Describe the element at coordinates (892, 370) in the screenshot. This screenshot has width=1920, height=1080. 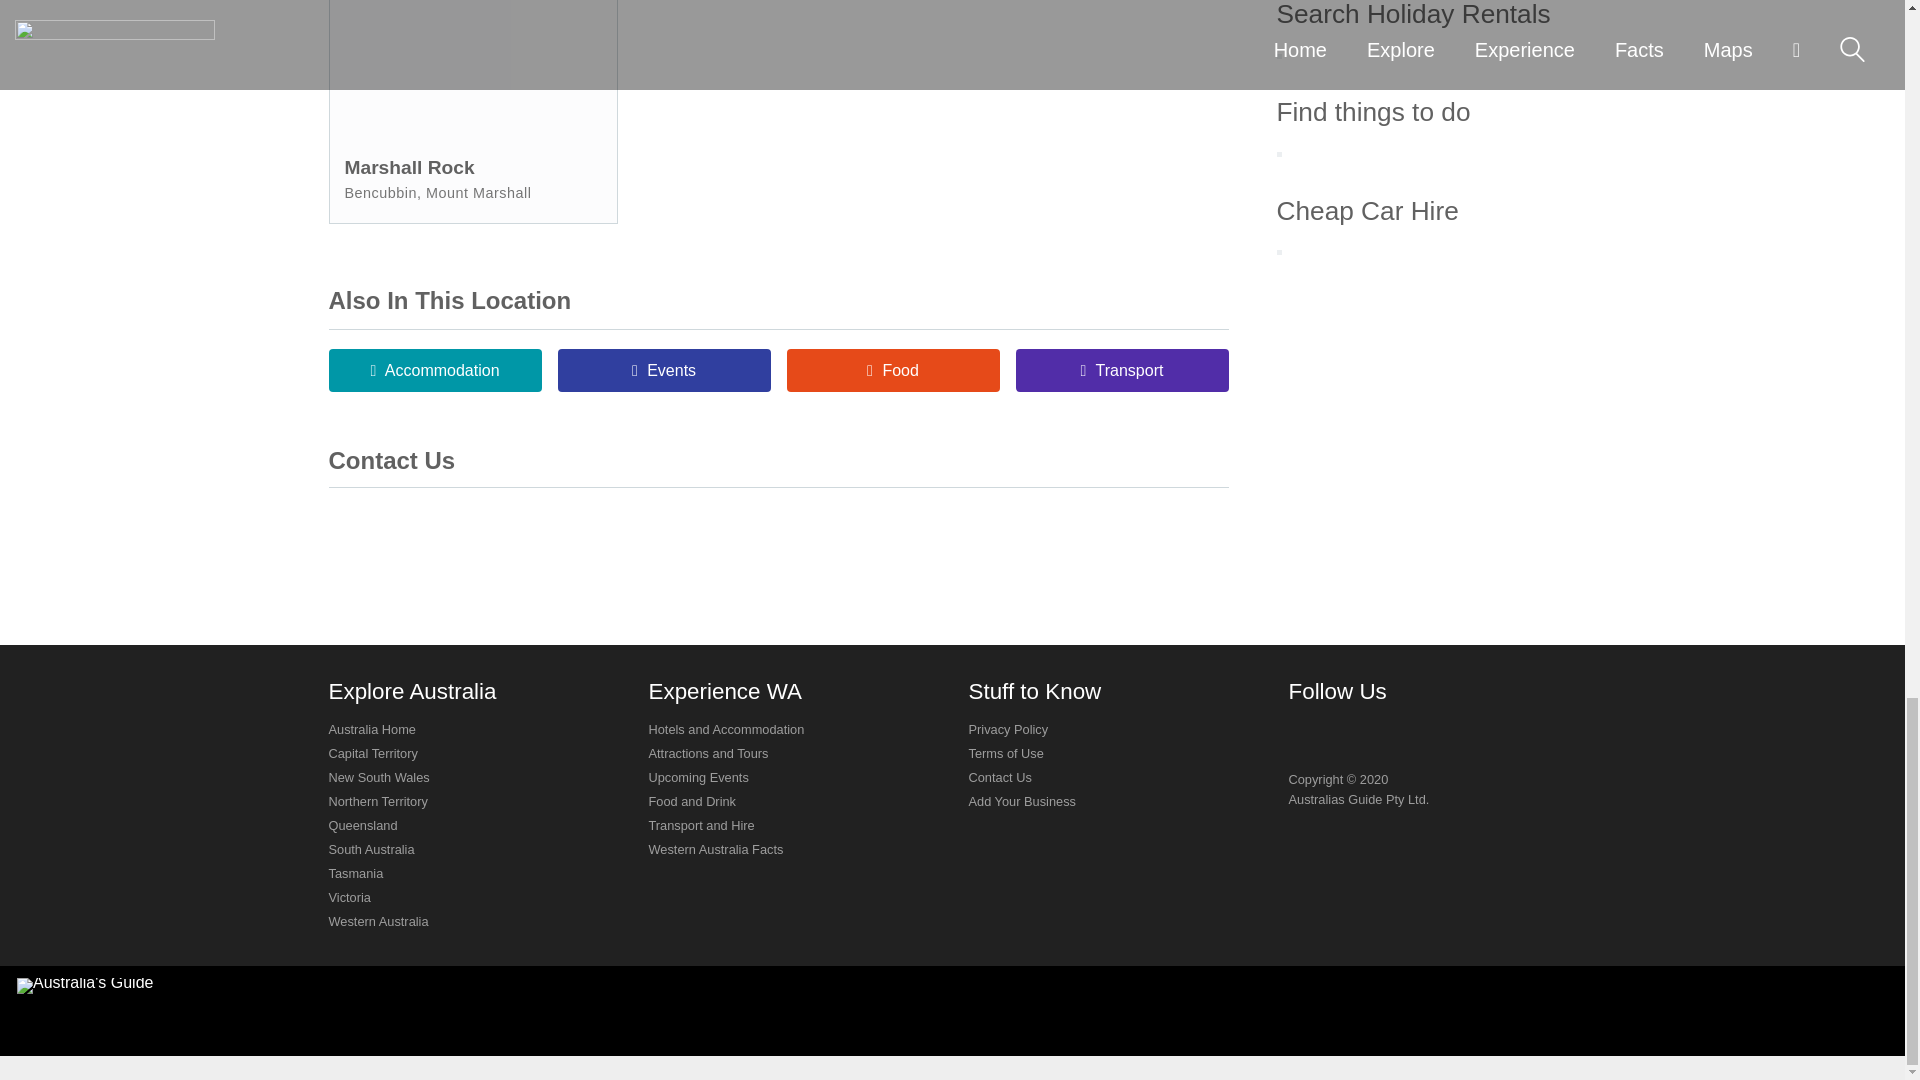
I see `Food` at that location.